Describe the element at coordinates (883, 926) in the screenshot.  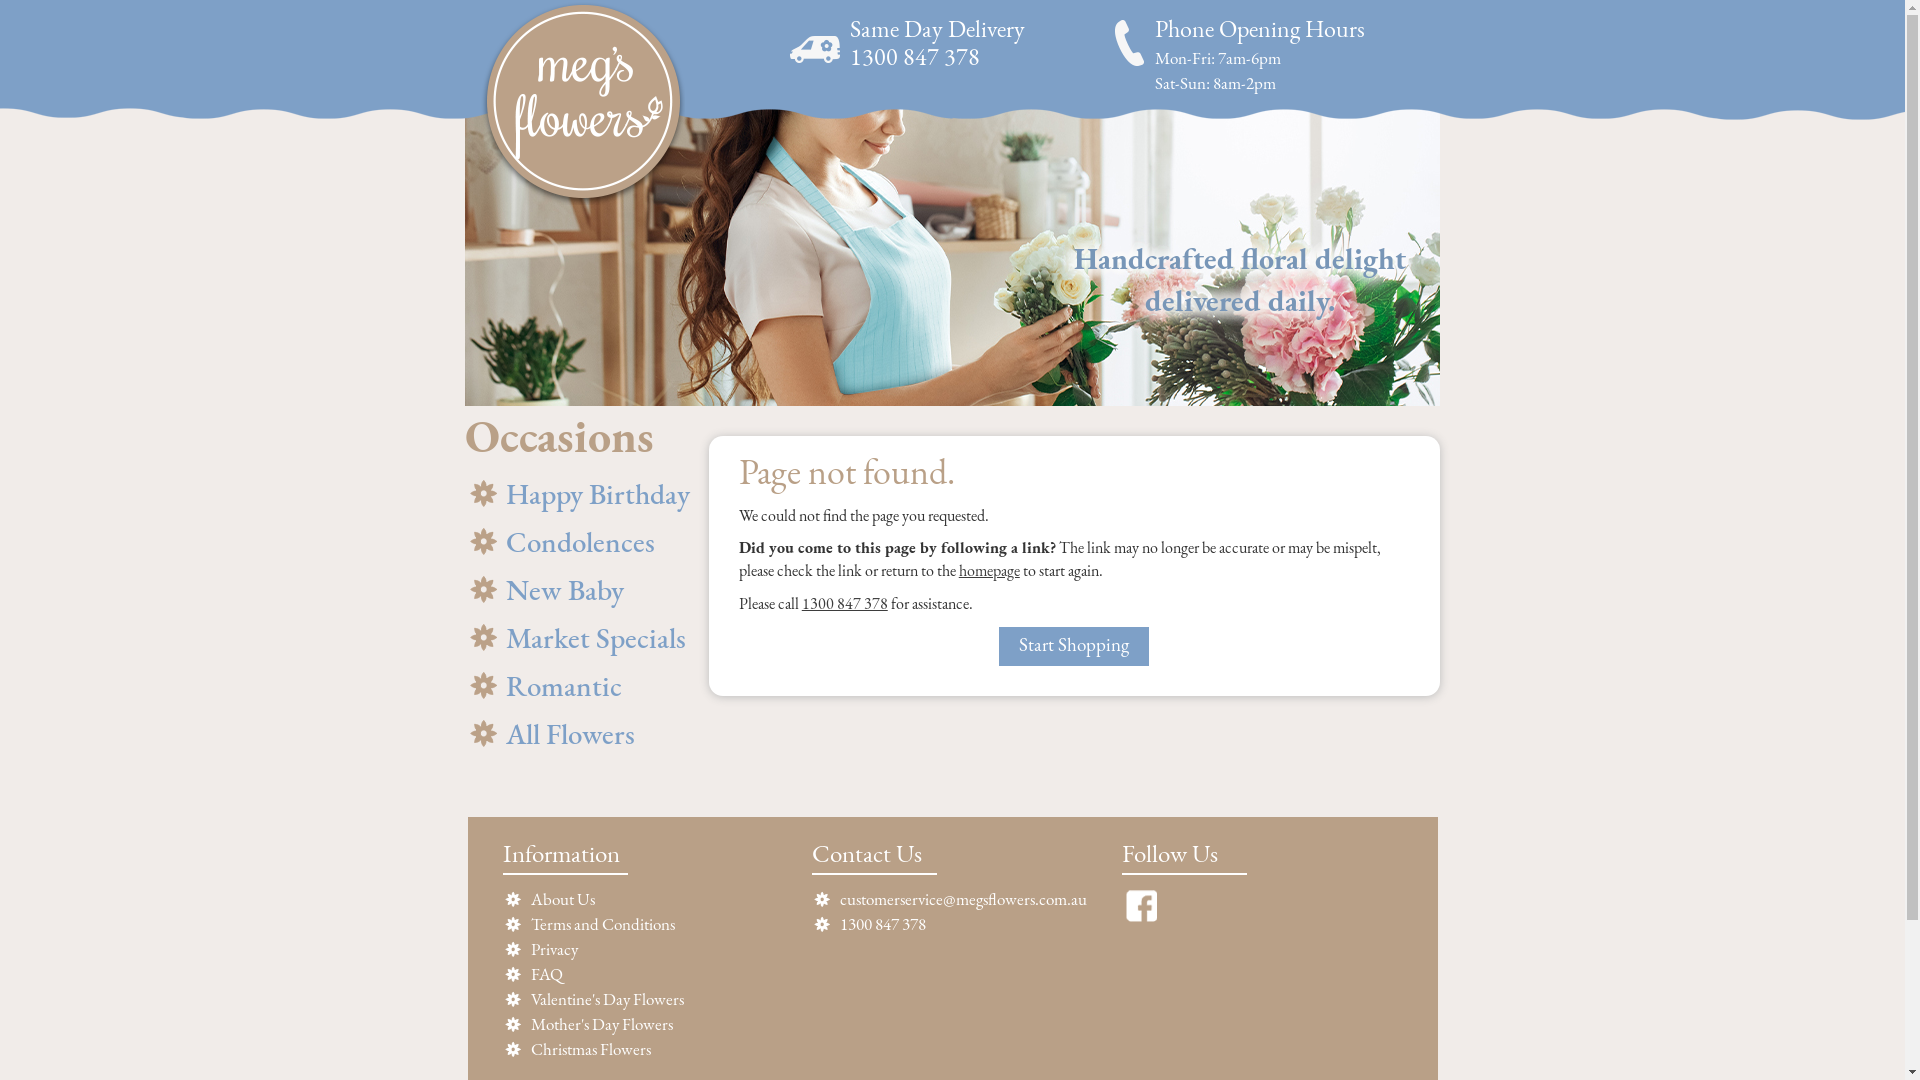
I see `1300 847 378` at that location.